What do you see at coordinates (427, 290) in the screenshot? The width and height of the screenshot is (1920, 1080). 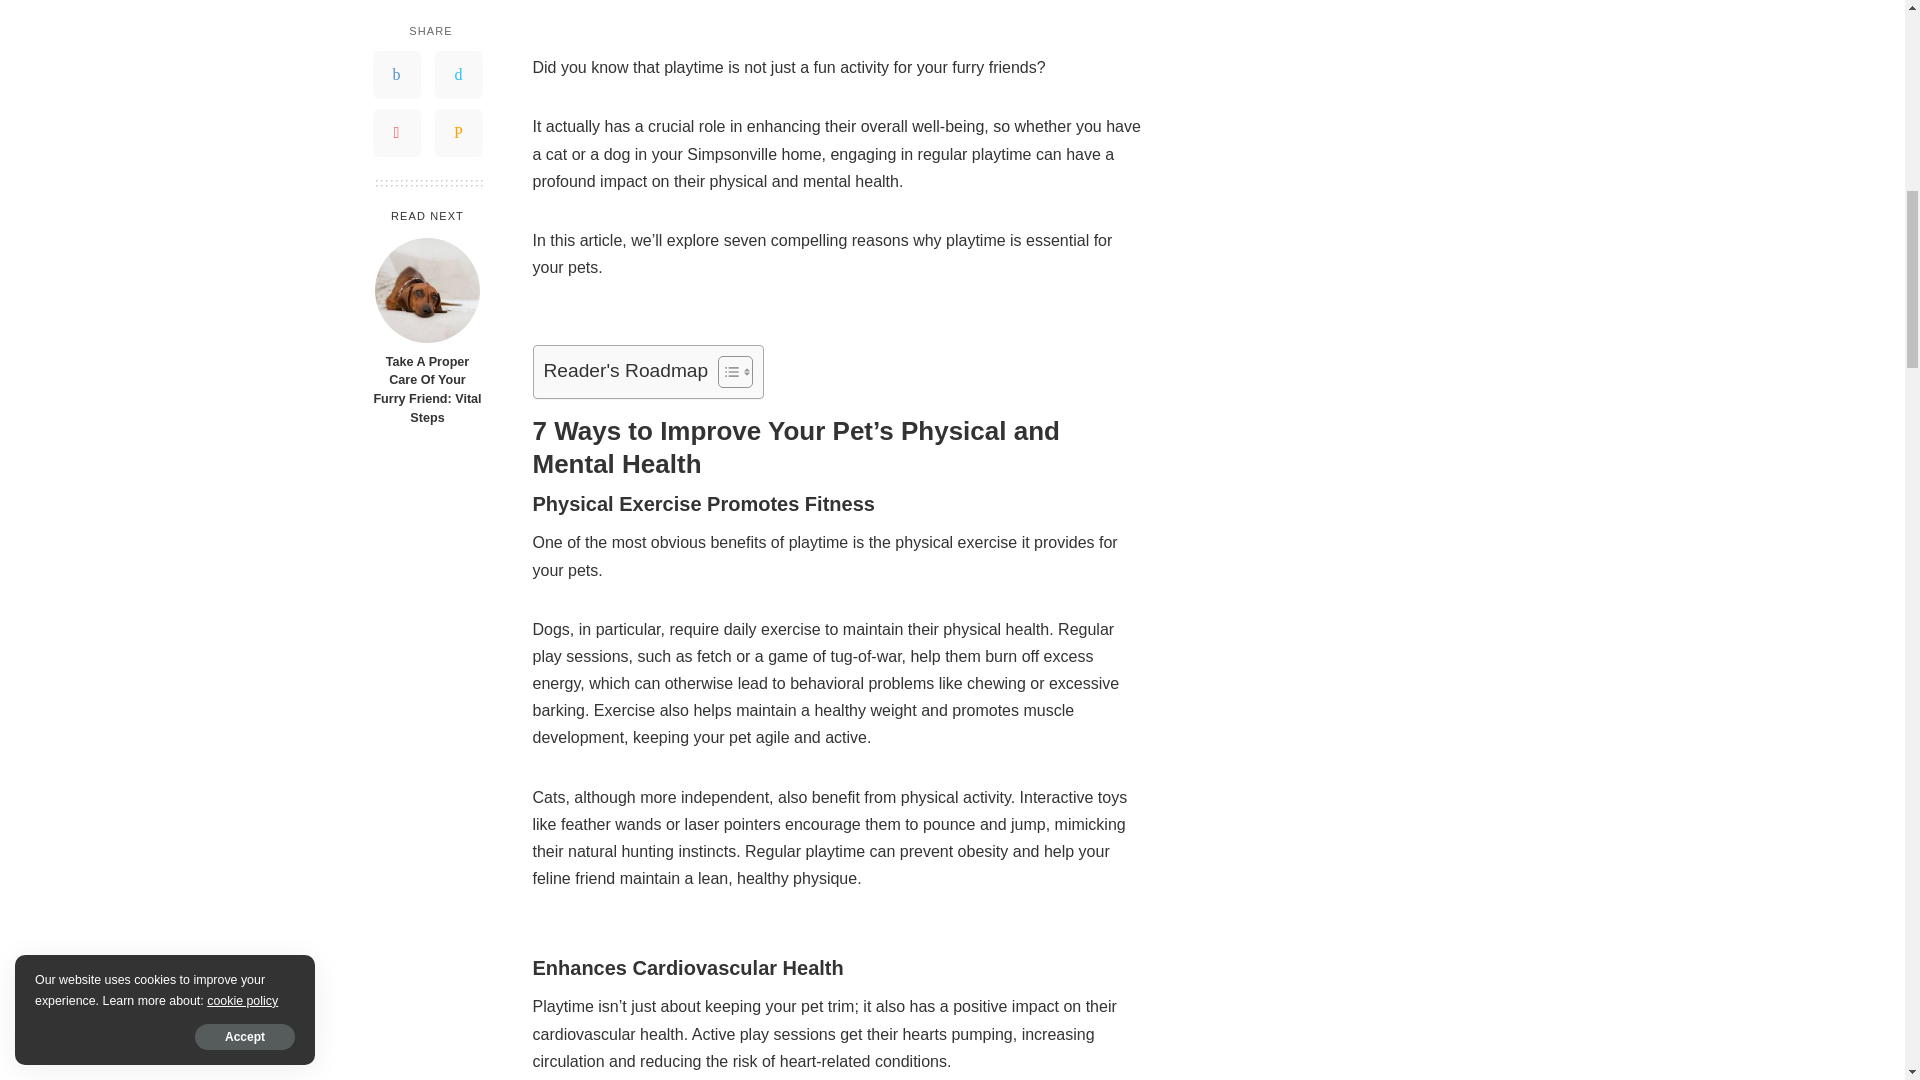 I see `Take A Proper Care Of Your Furry Friend: Vital Steps 3` at bounding box center [427, 290].